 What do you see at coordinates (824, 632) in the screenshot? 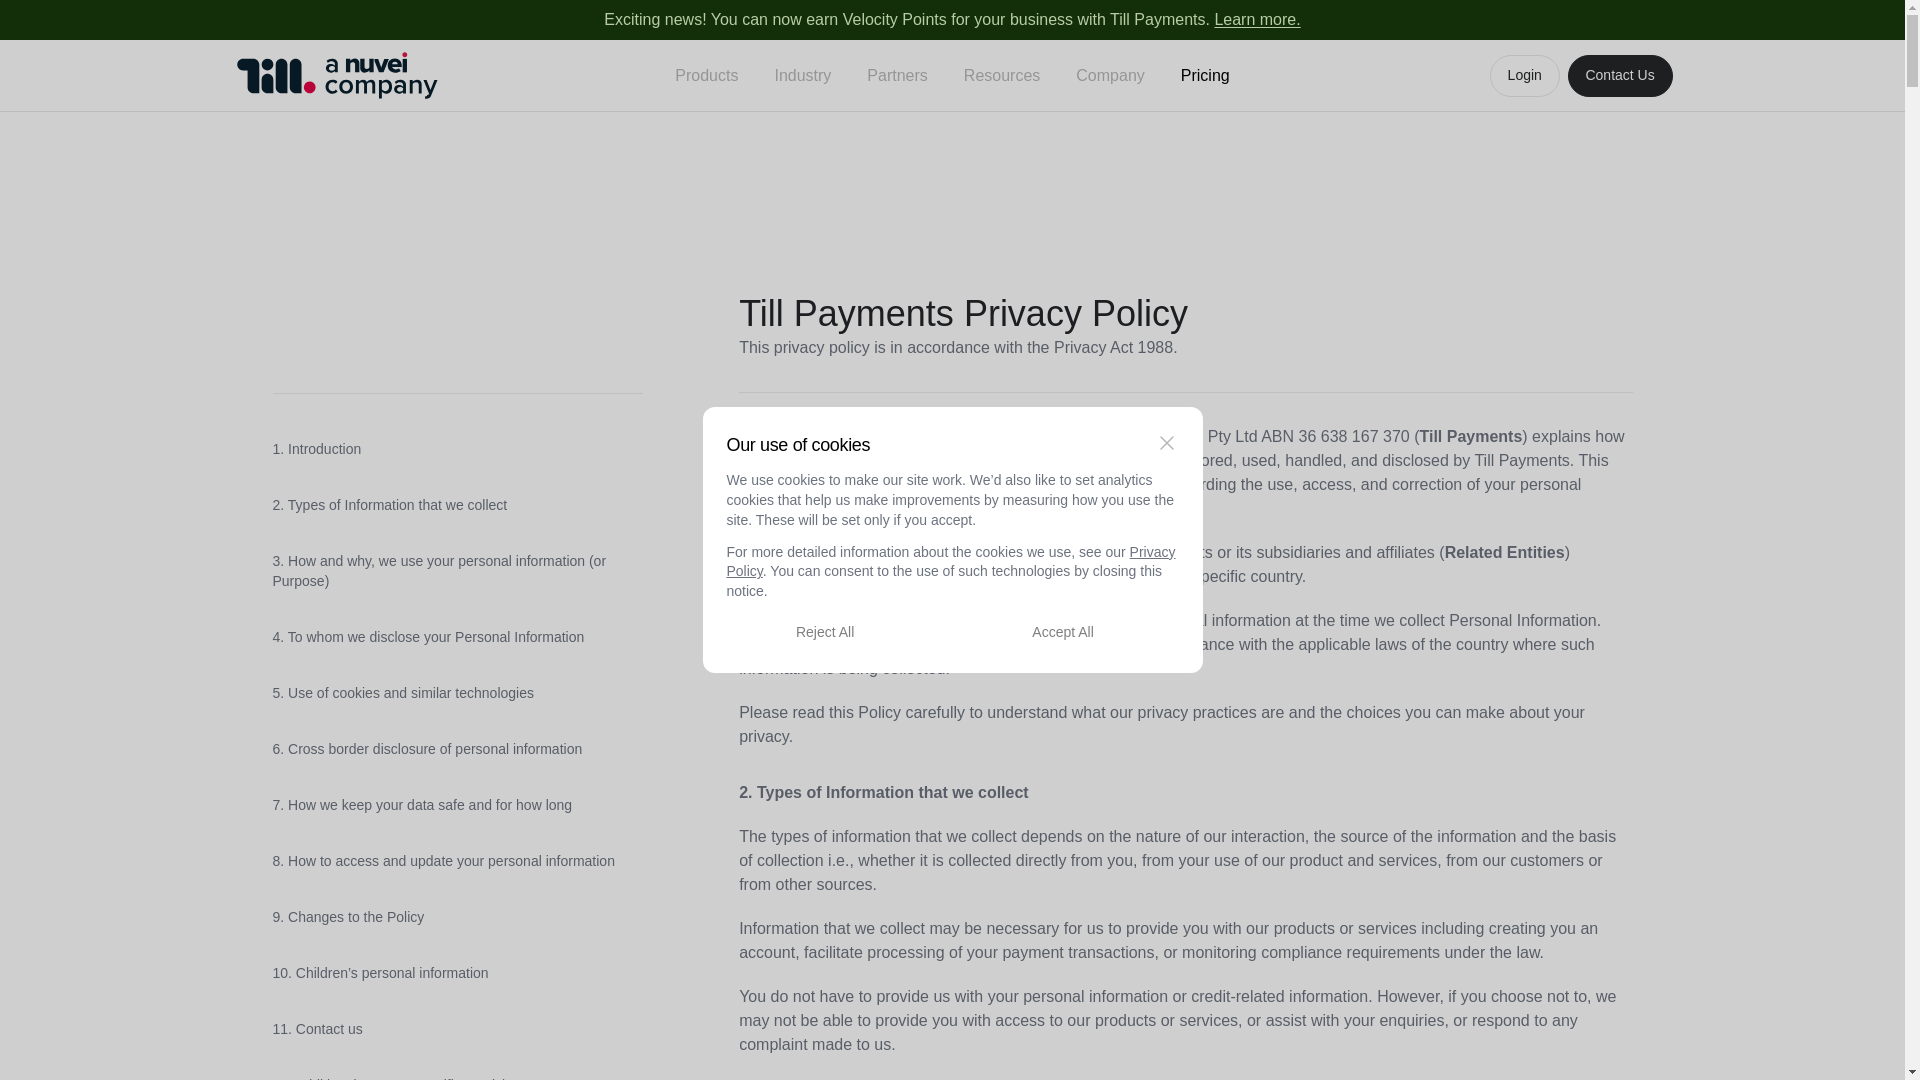
I see `Reject All` at bounding box center [824, 632].